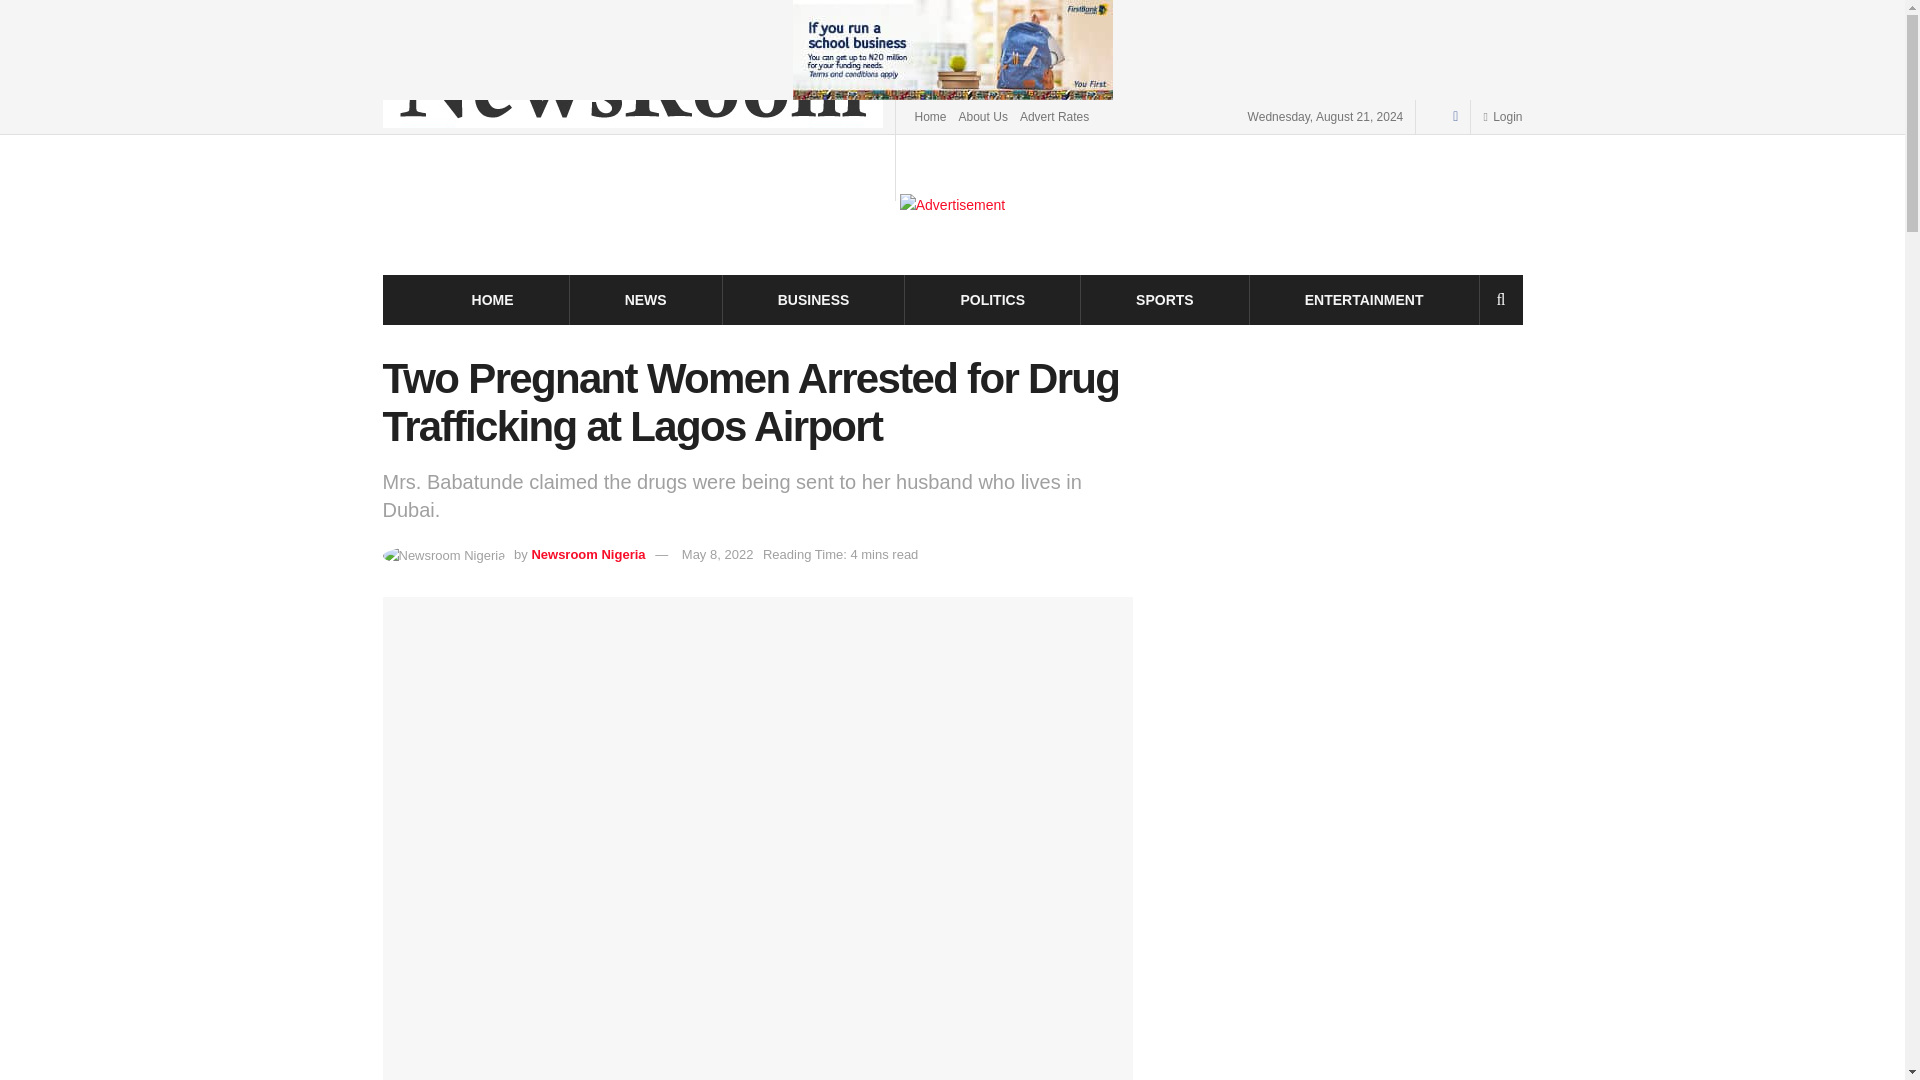 The height and width of the screenshot is (1080, 1920). What do you see at coordinates (1054, 116) in the screenshot?
I see `Advert Rates` at bounding box center [1054, 116].